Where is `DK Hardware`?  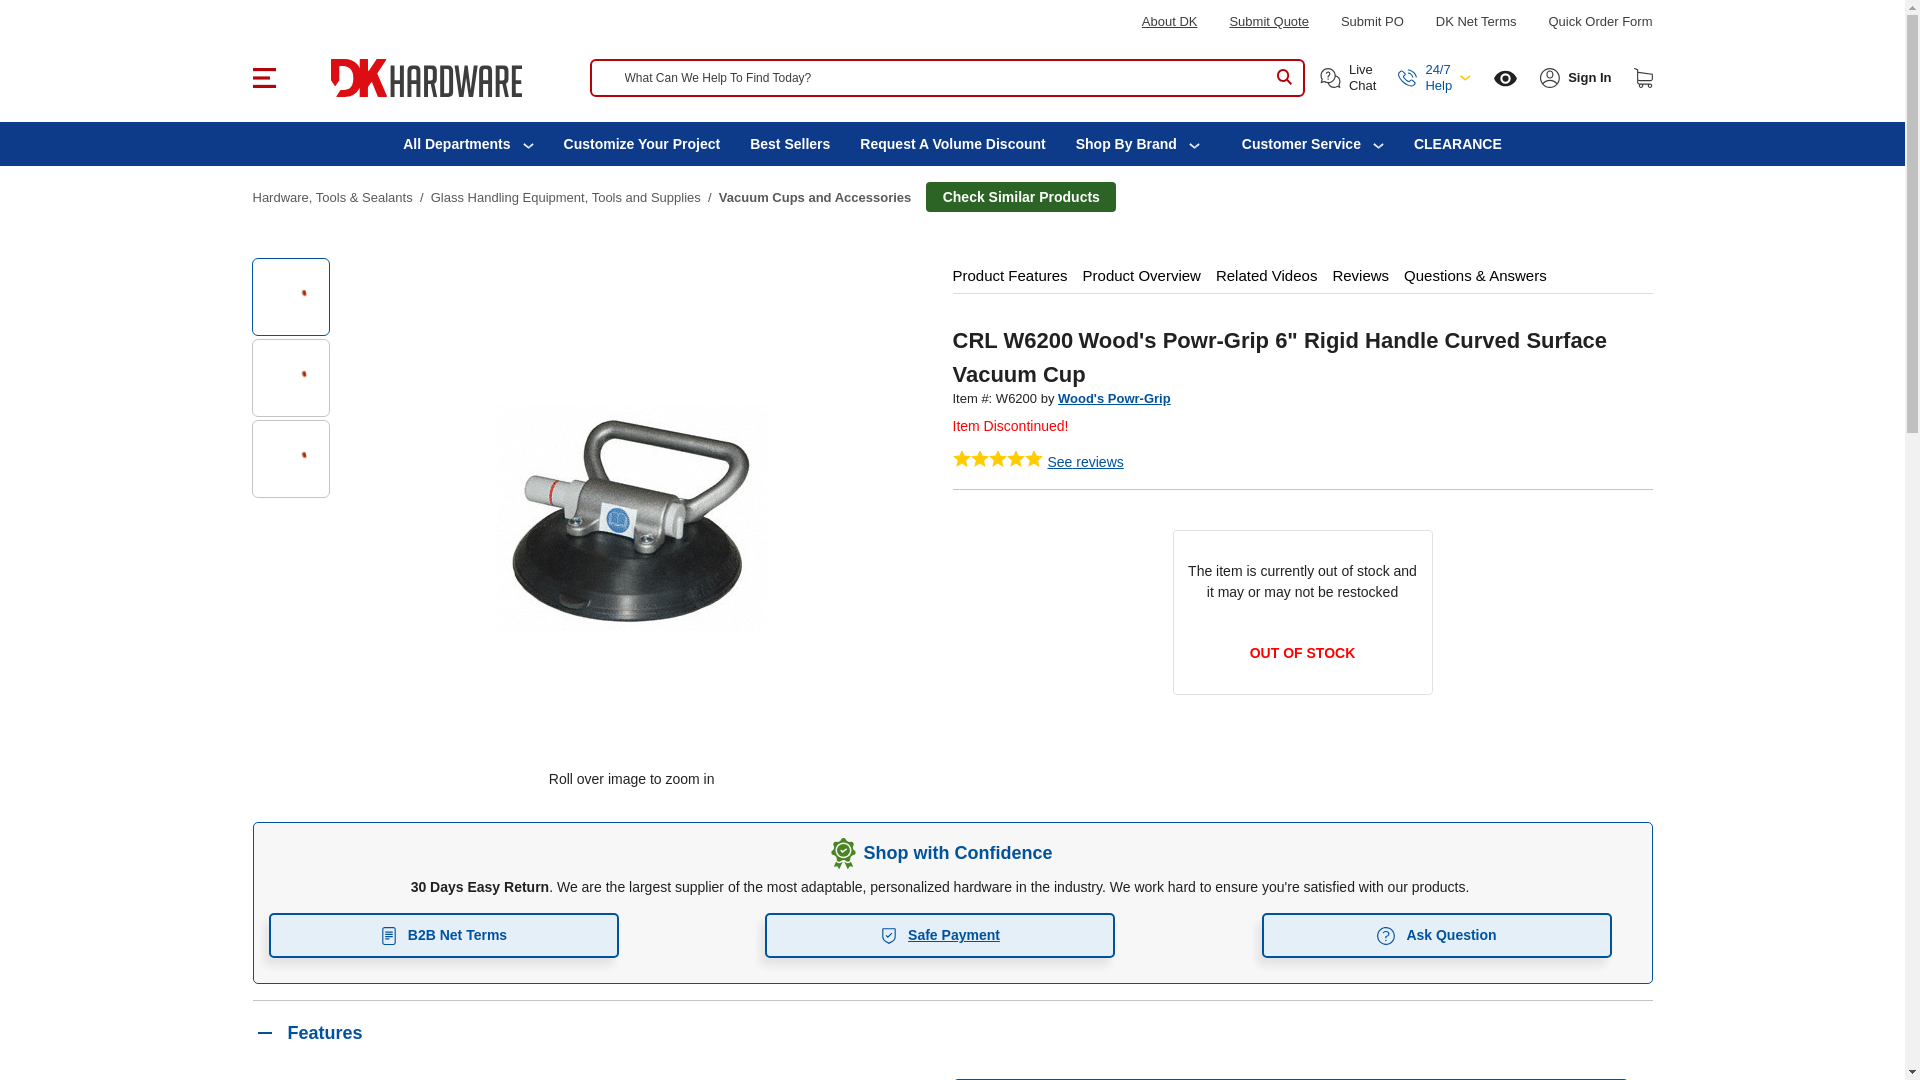
DK Hardware is located at coordinates (425, 78).